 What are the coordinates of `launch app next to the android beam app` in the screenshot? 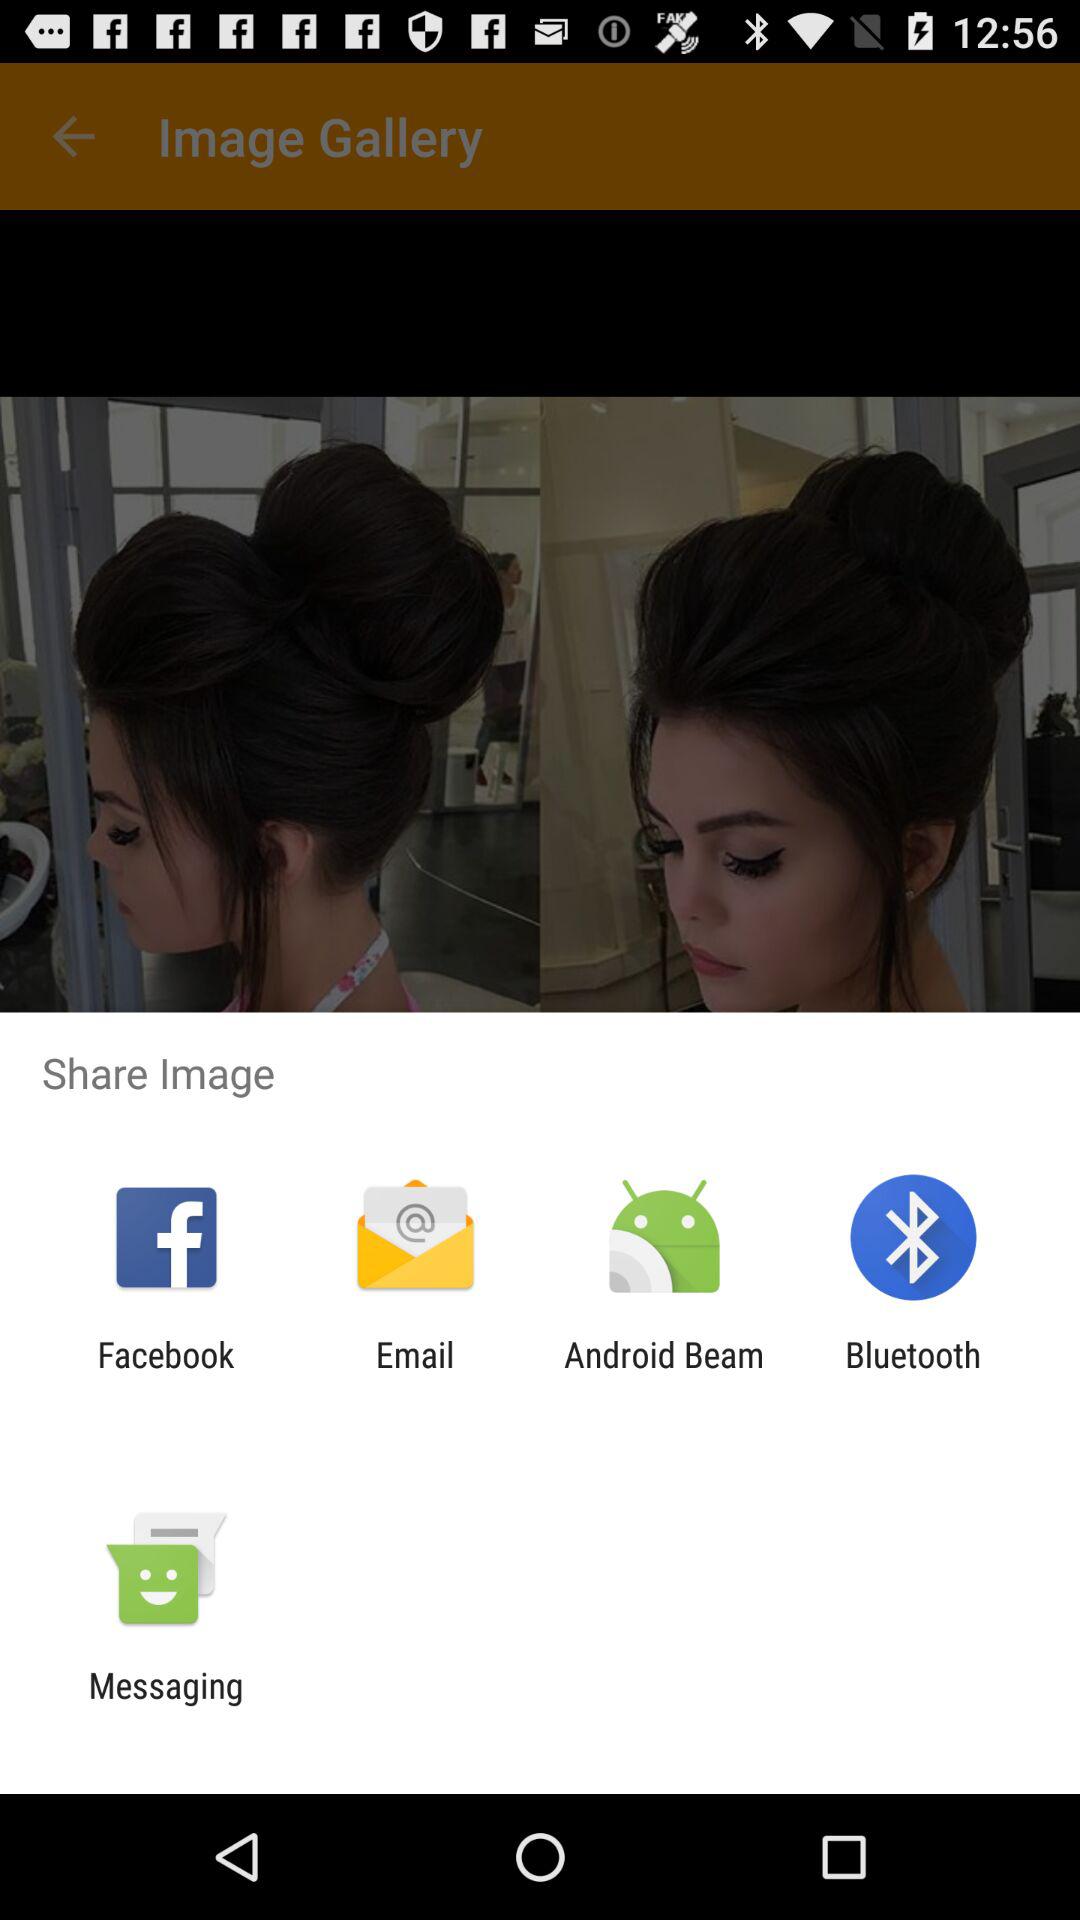 It's located at (414, 1375).